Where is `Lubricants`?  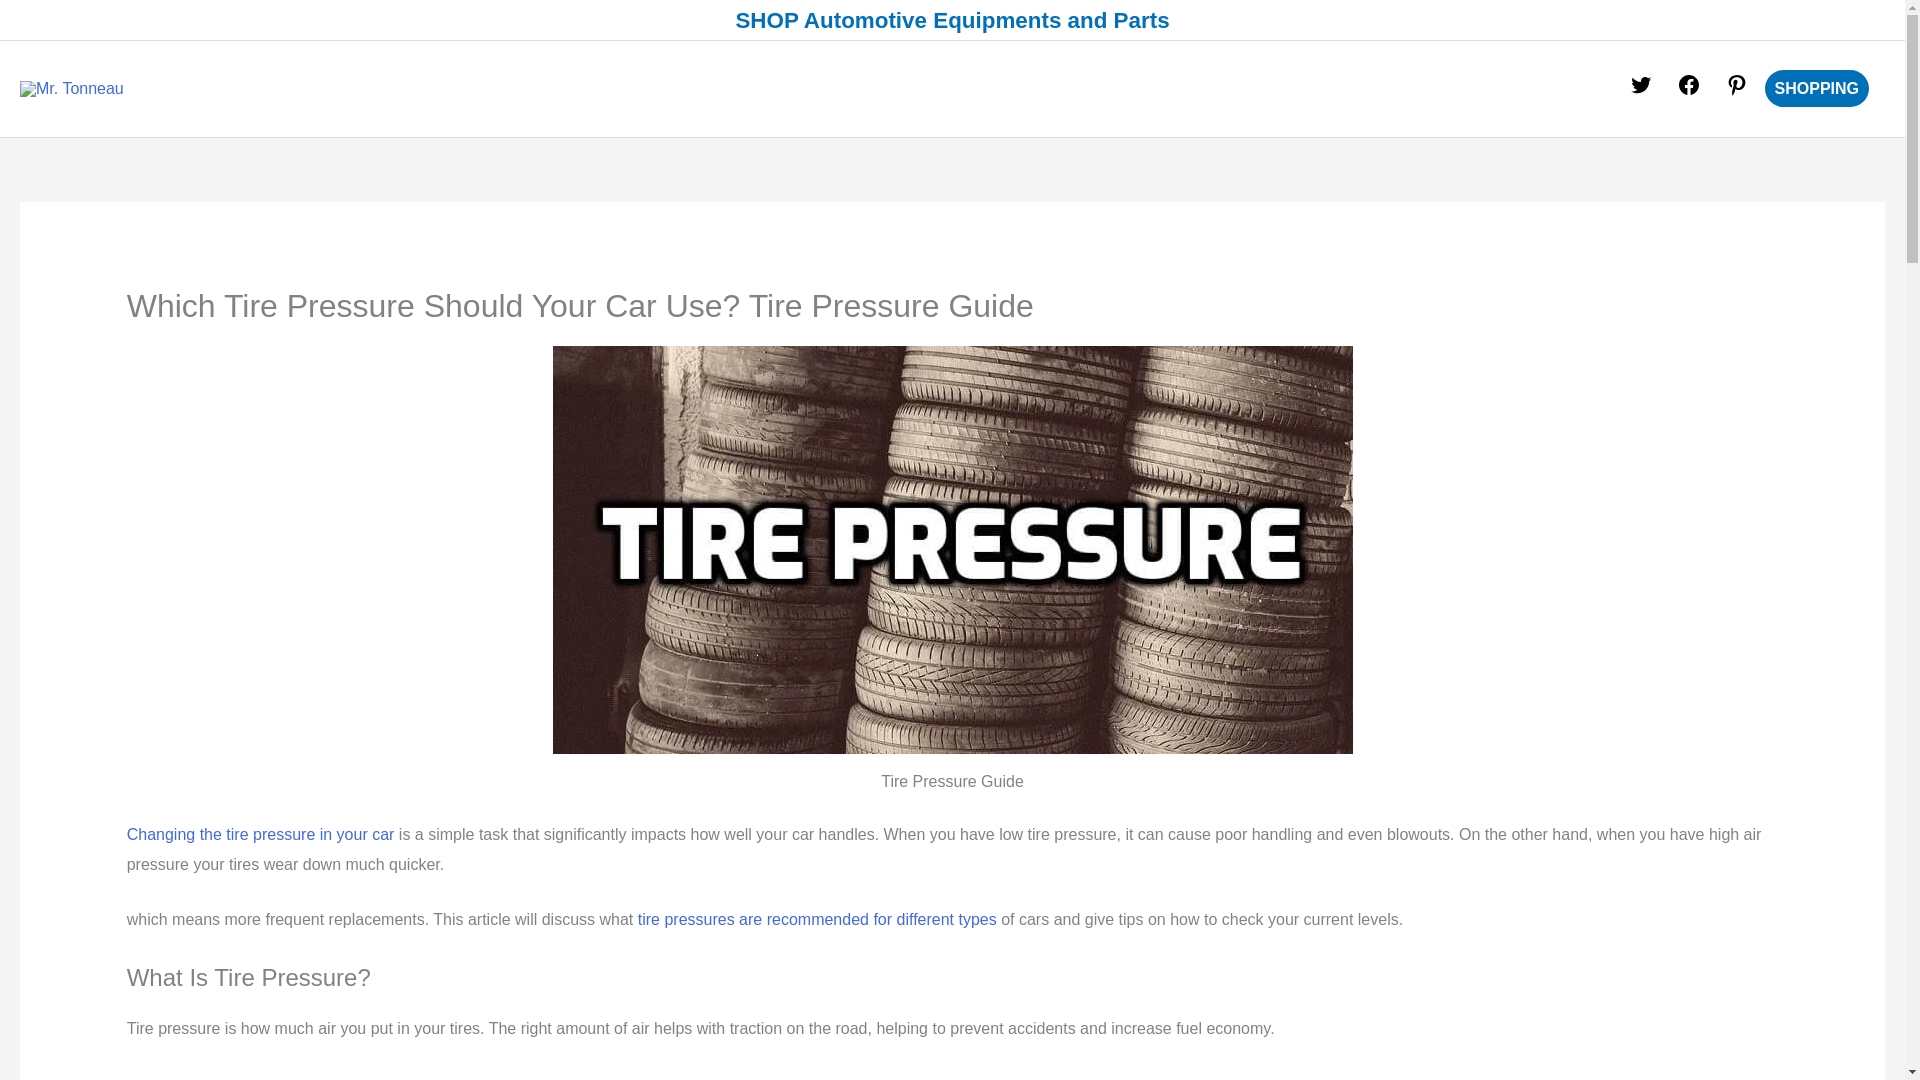 Lubricants is located at coordinates (1116, 88).